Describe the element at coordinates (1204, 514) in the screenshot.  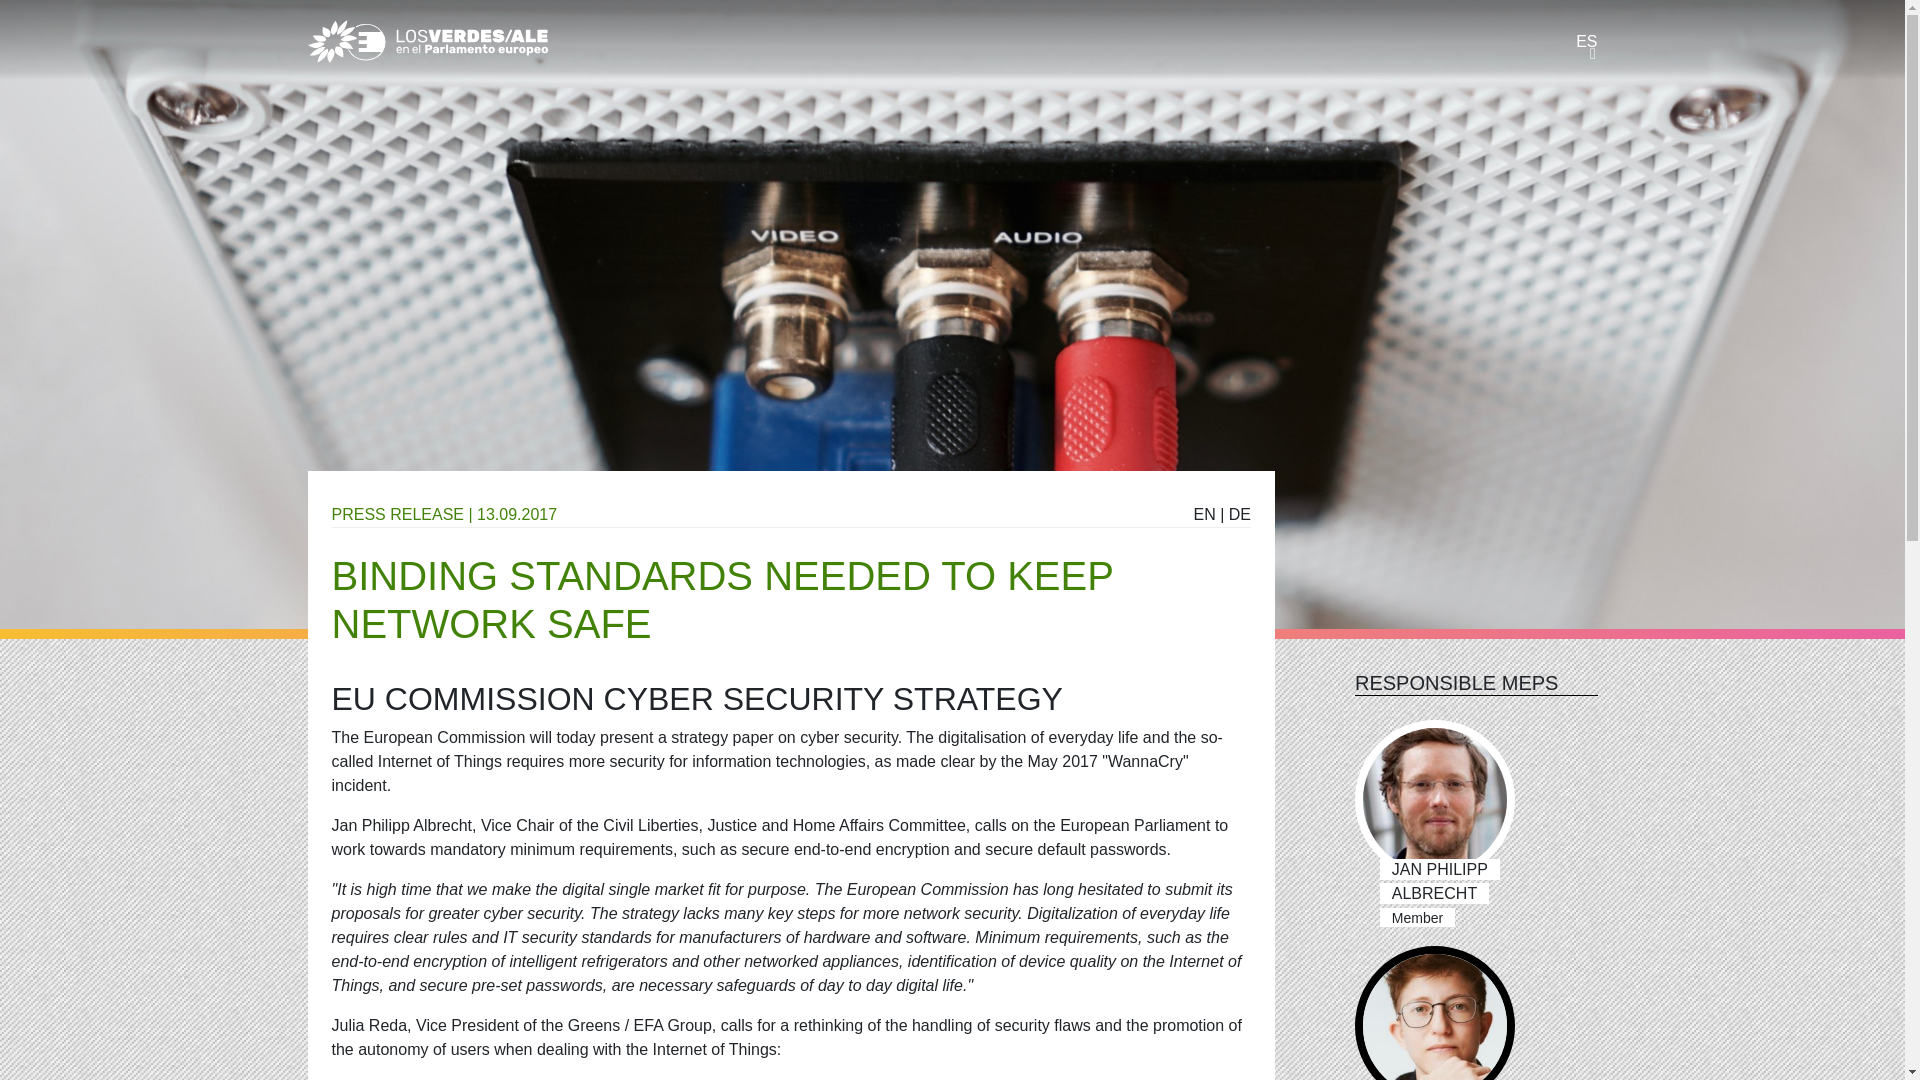
I see `EN` at that location.